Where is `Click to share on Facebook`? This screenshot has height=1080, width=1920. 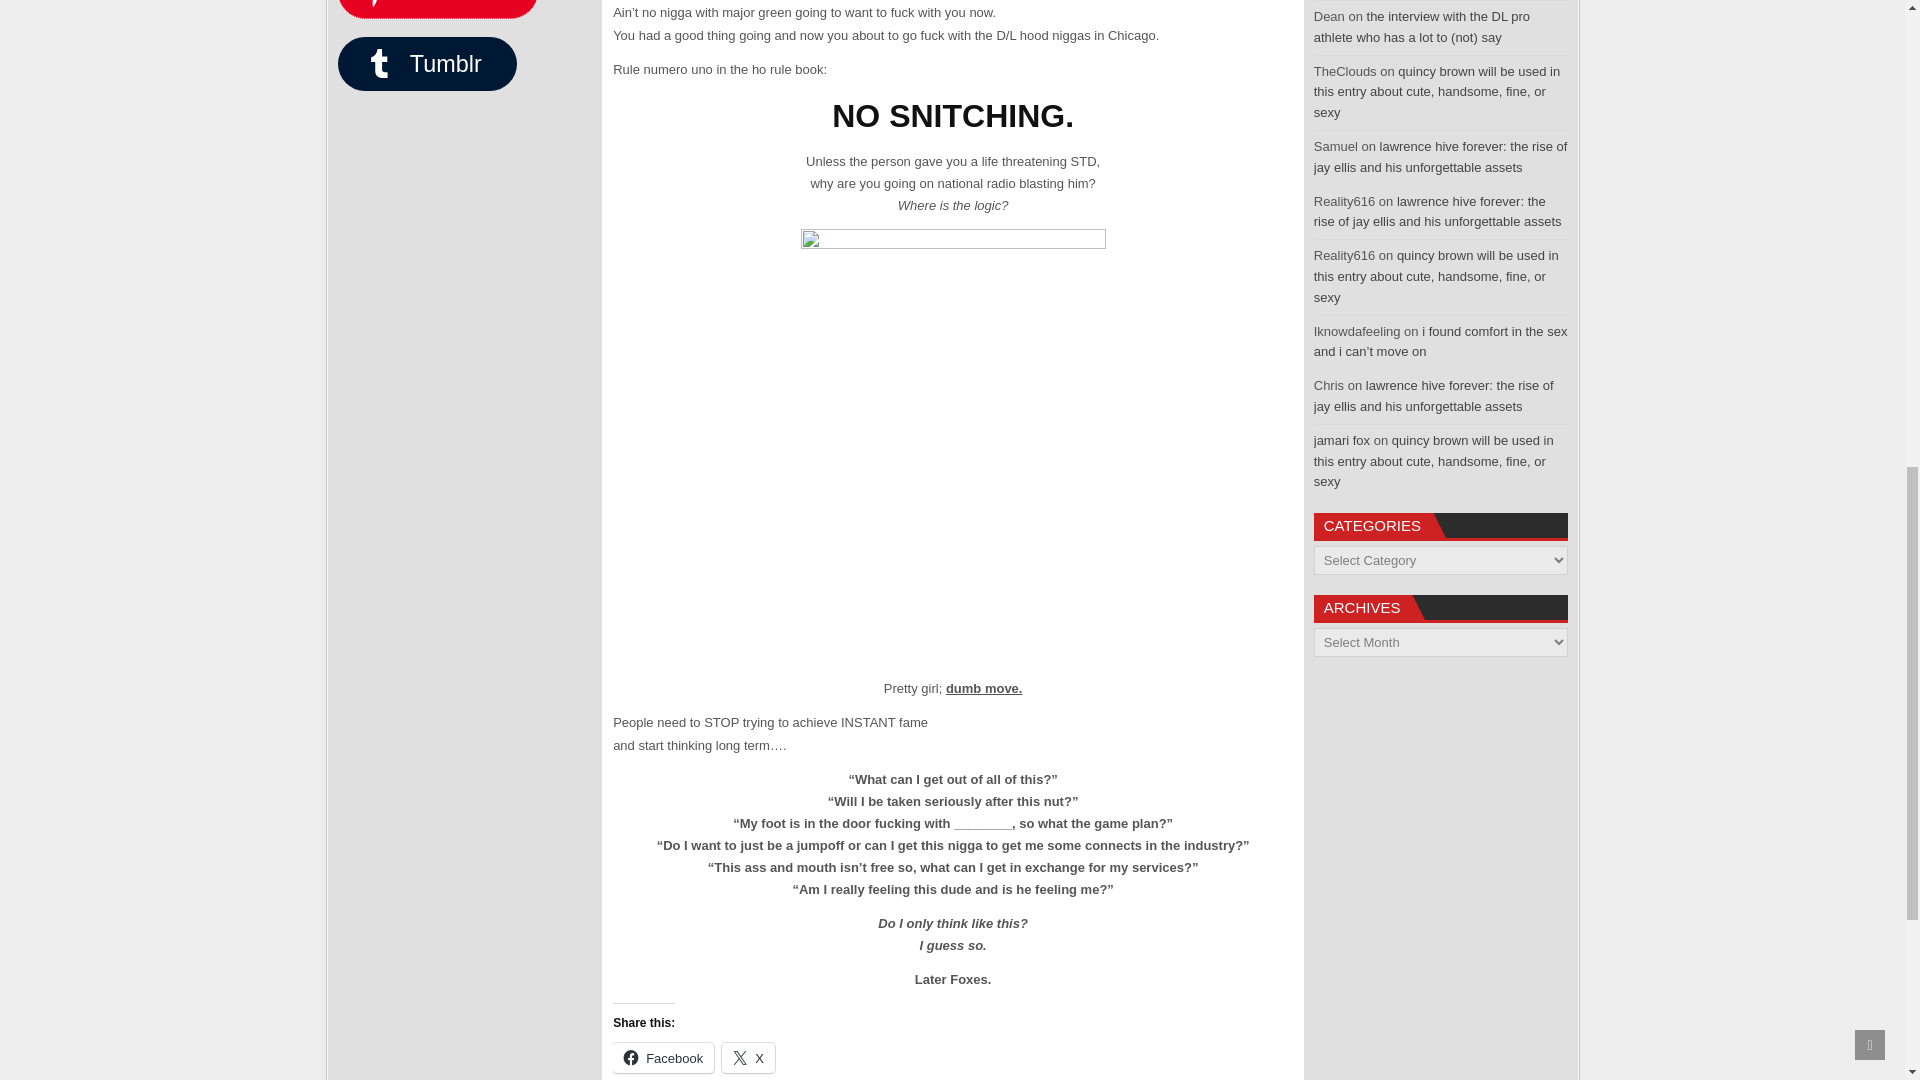 Click to share on Facebook is located at coordinates (663, 1058).